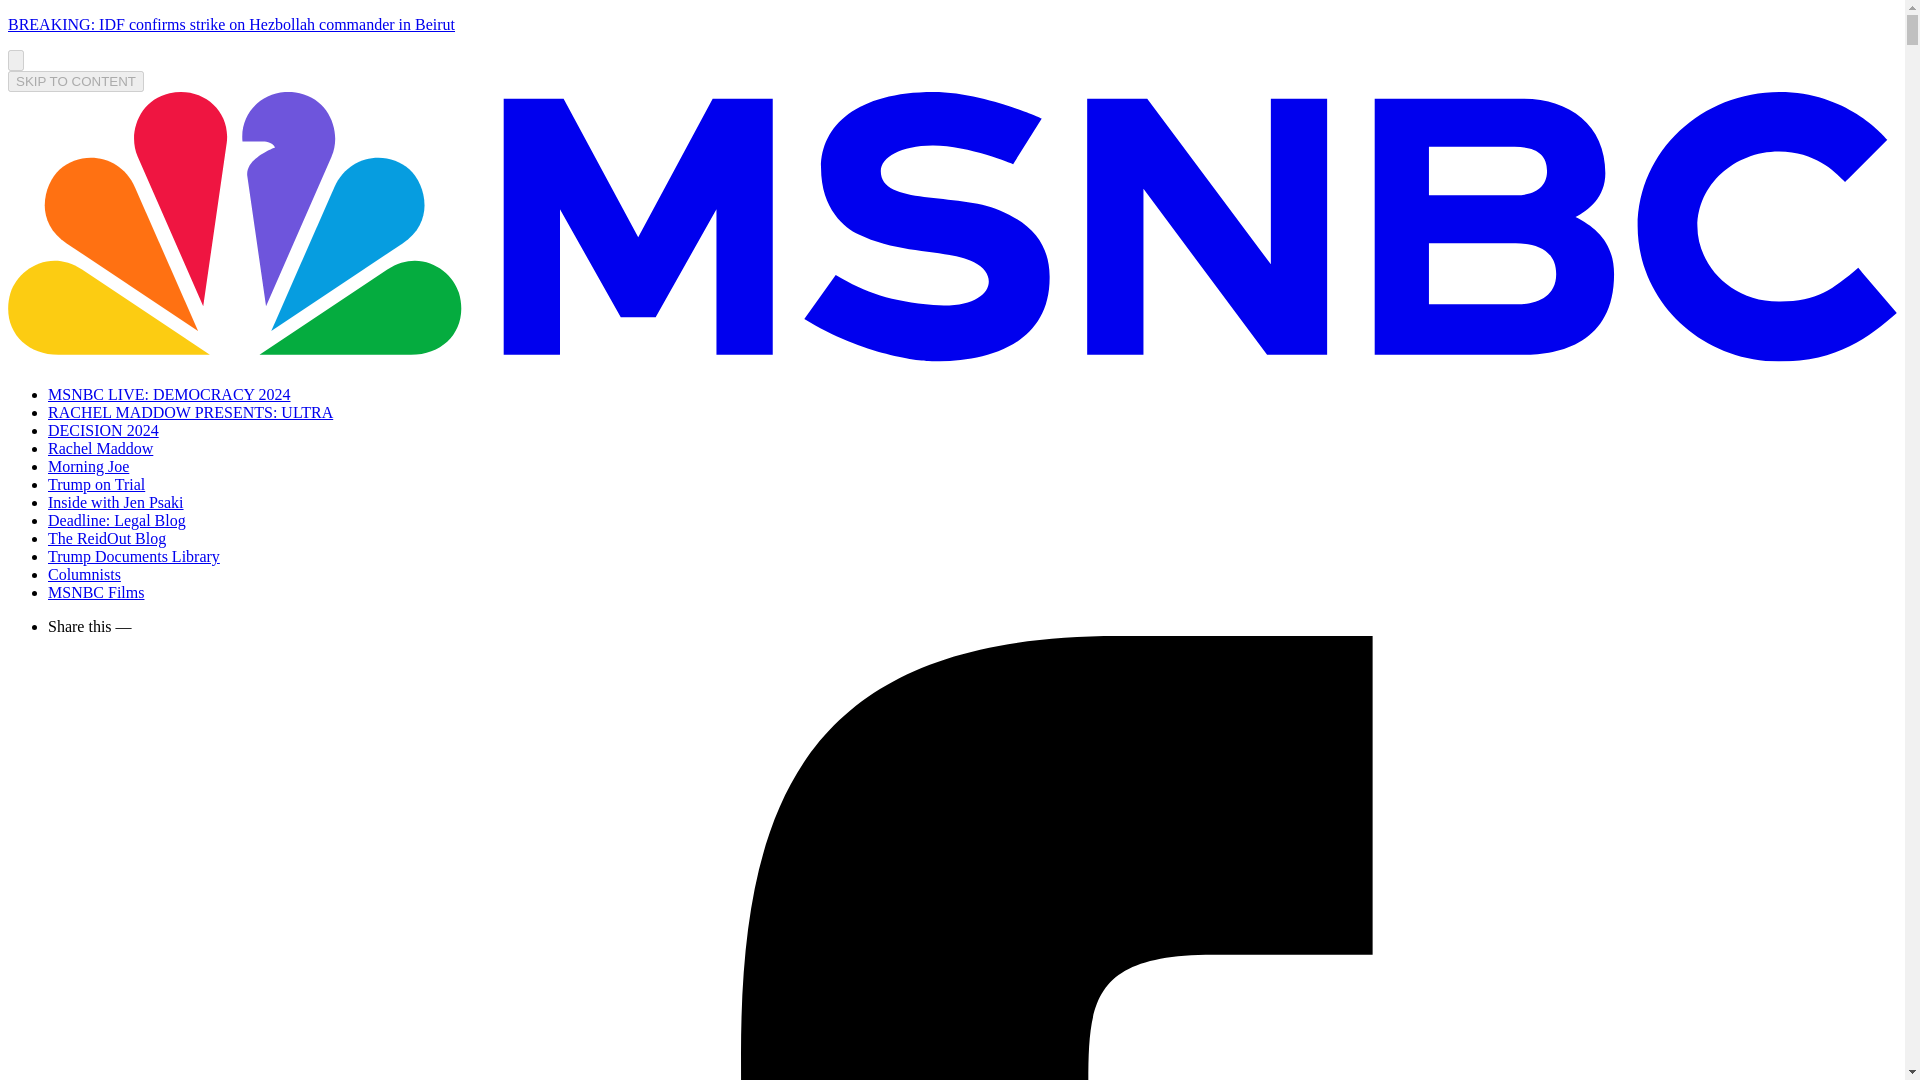  Describe the element at coordinates (117, 520) in the screenshot. I see `Deadline: Legal Blog` at that location.